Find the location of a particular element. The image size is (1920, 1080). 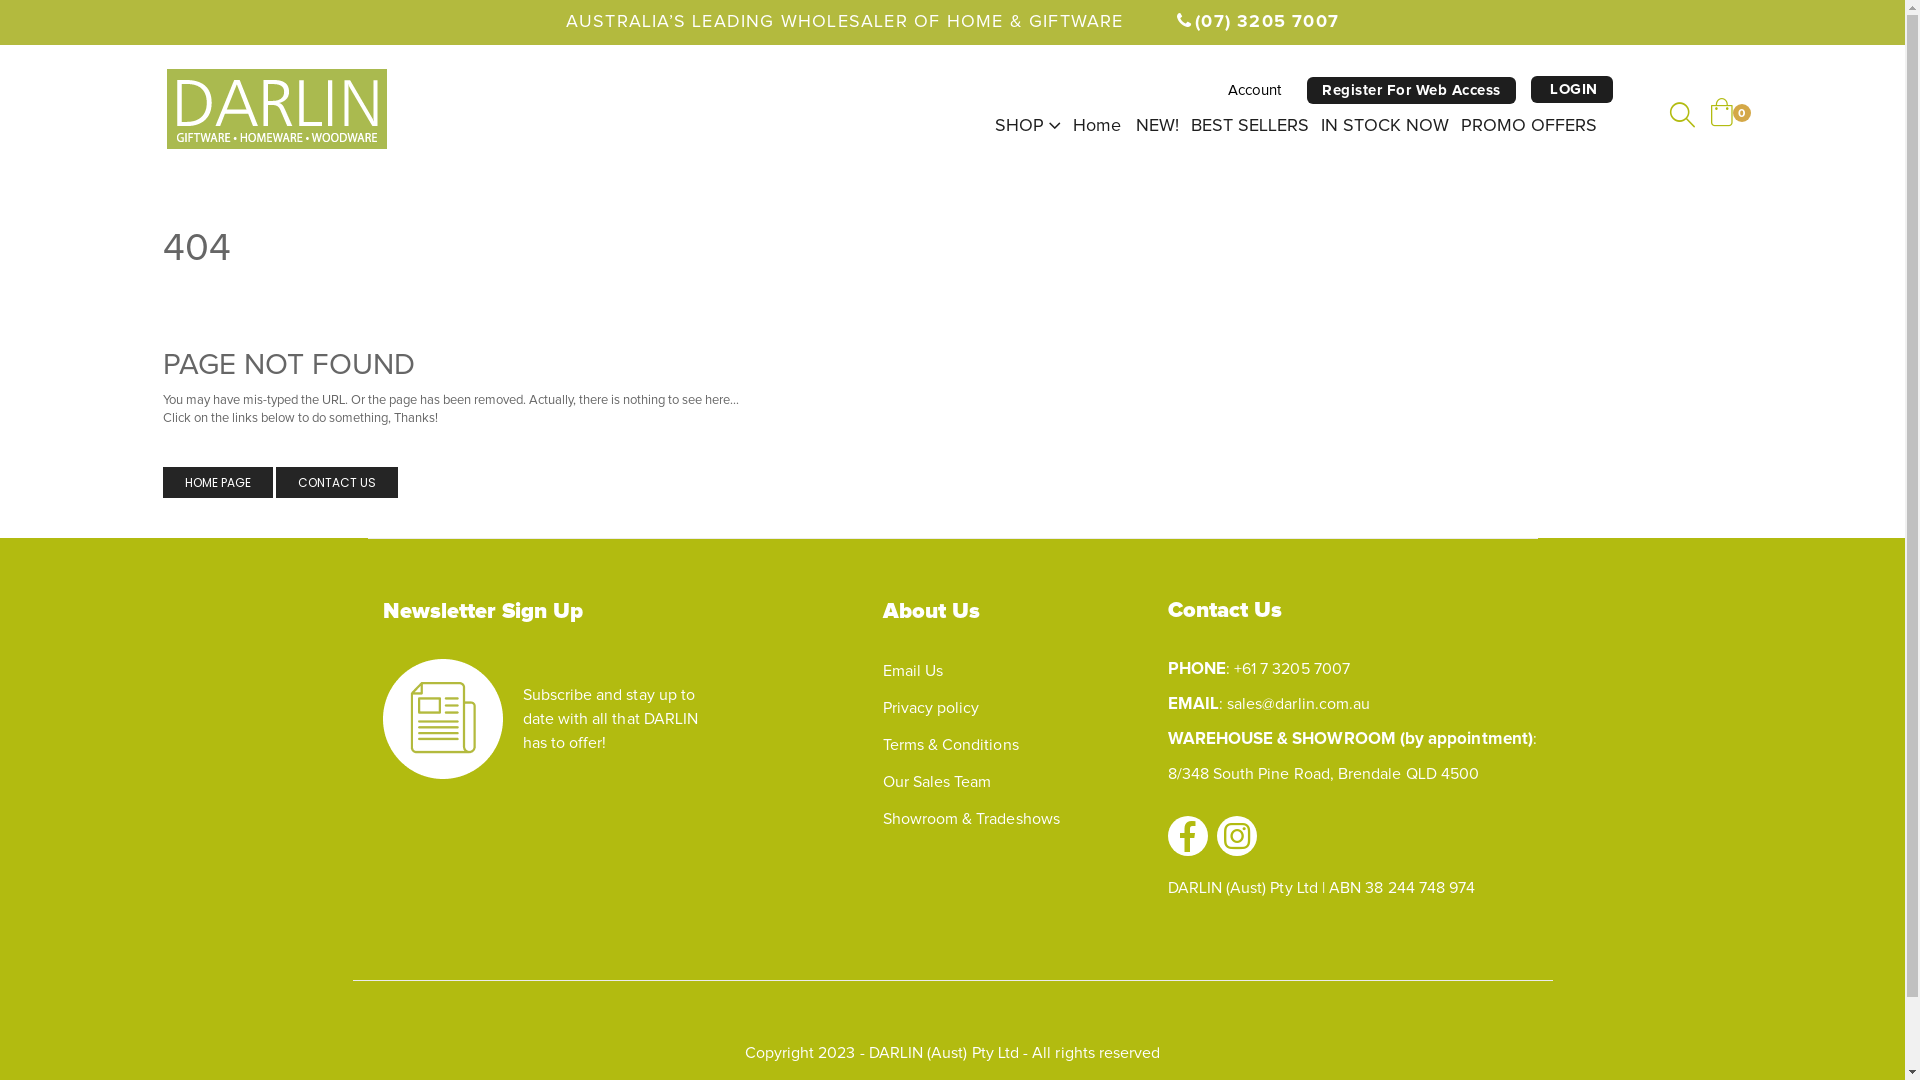

+61 7 3205 7007 is located at coordinates (1292, 669).